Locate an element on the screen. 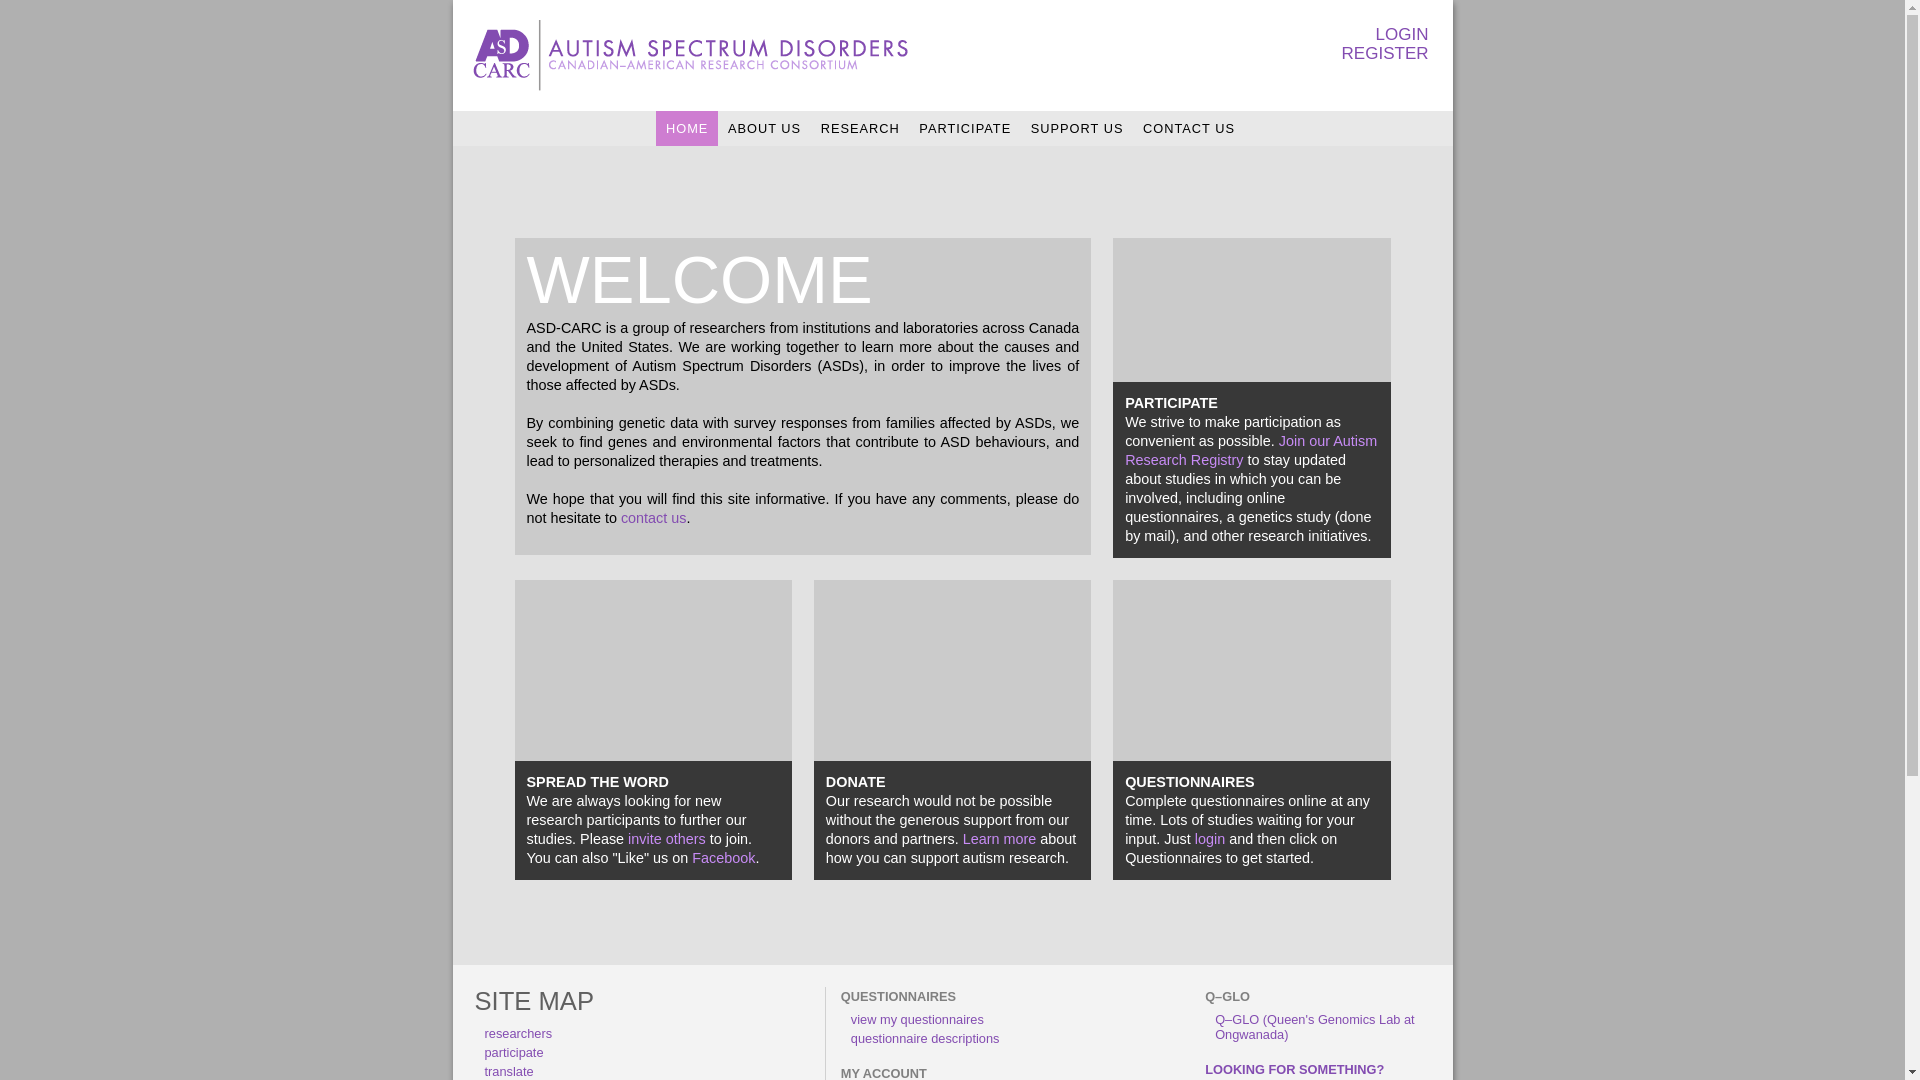 Image resolution: width=1920 pixels, height=1080 pixels. Join our Autism Research Registry is located at coordinates (1251, 450).